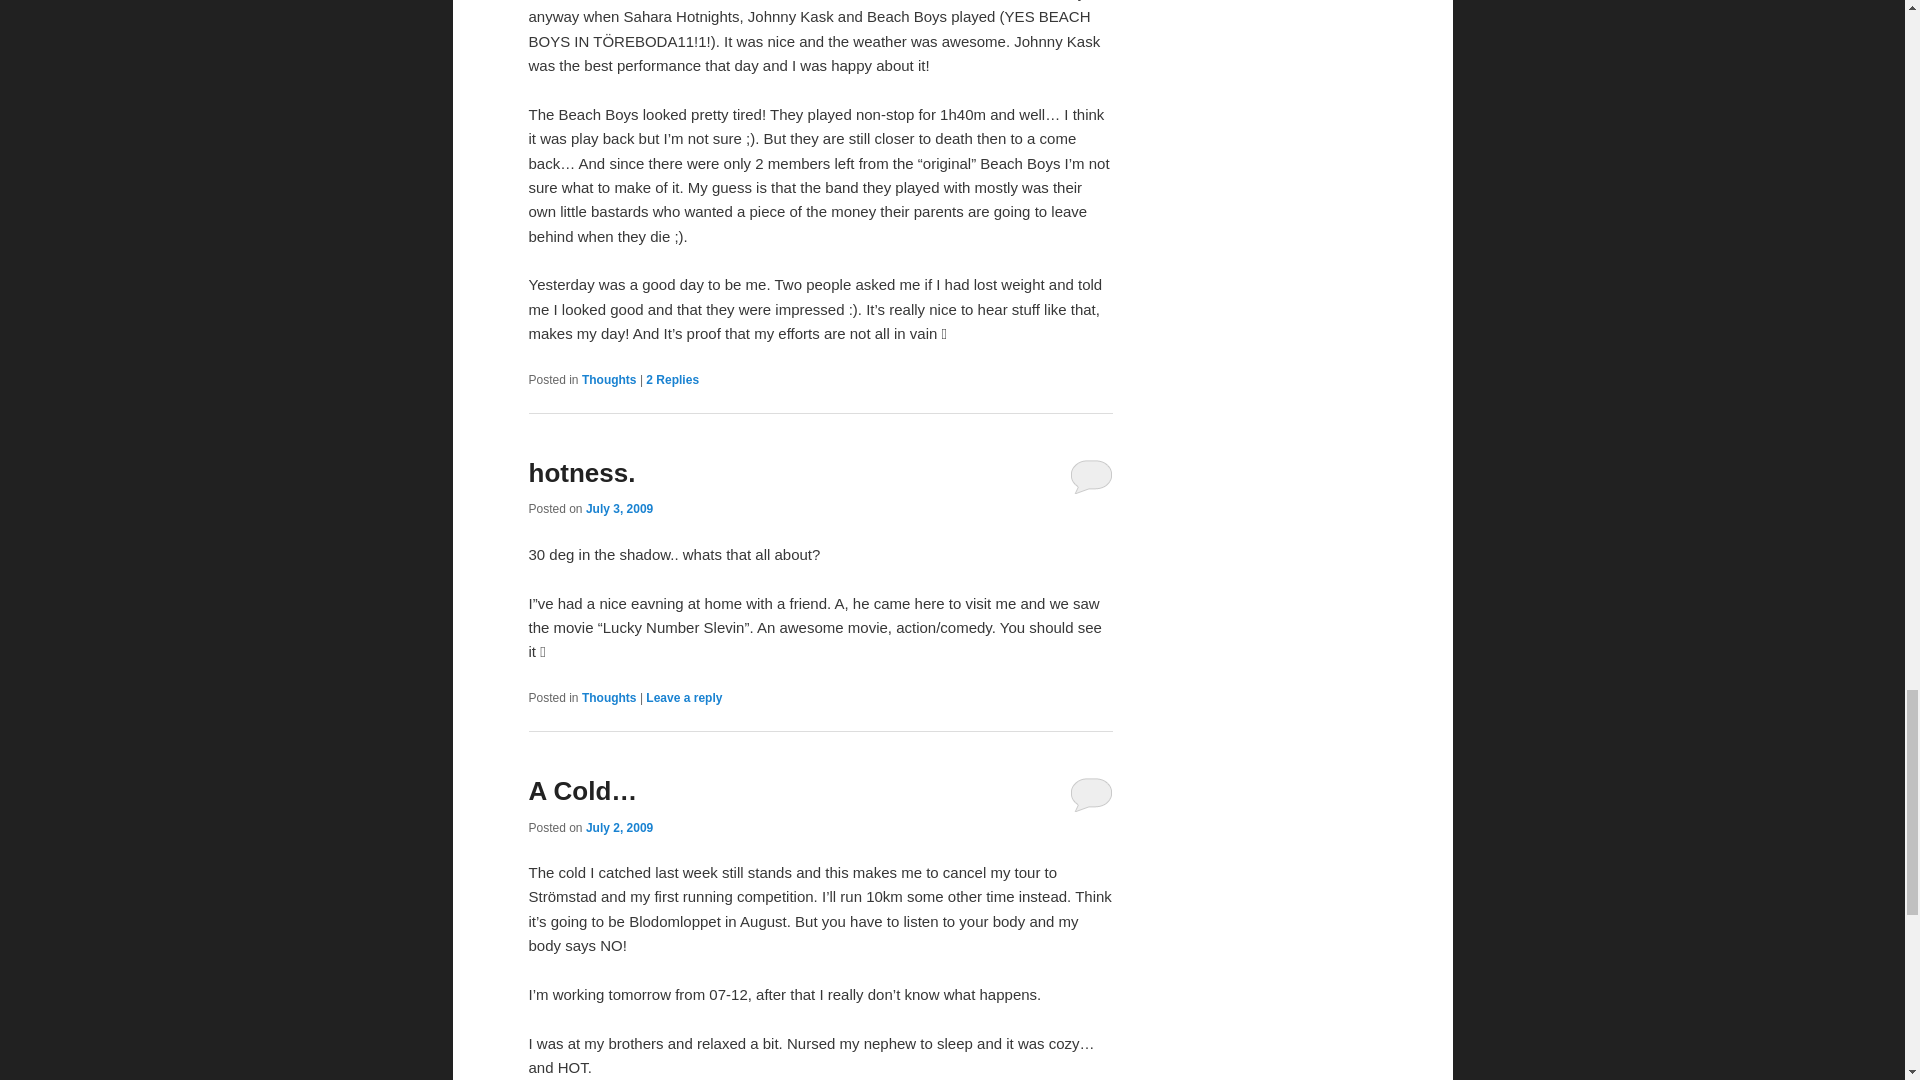 This screenshot has width=1920, height=1080. What do you see at coordinates (582, 472) in the screenshot?
I see `hotness.` at bounding box center [582, 472].